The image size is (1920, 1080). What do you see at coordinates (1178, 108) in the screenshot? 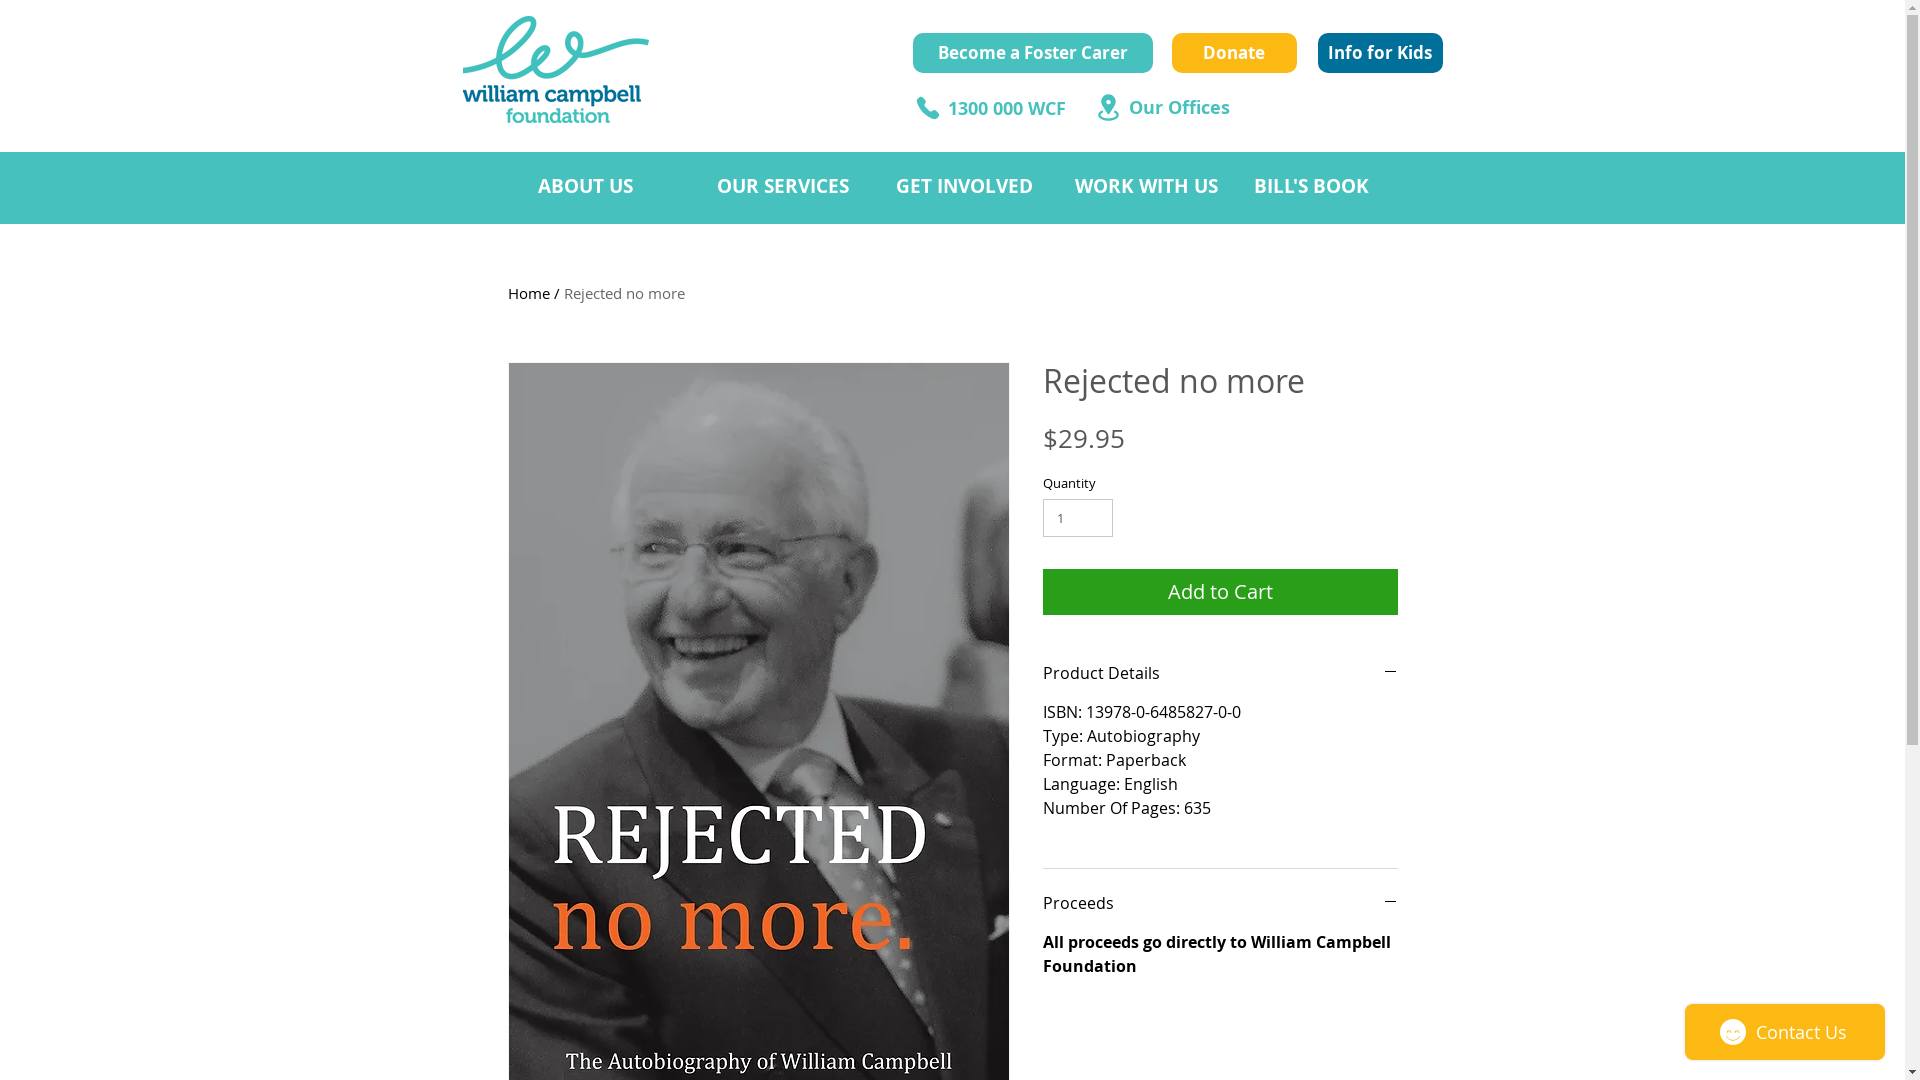
I see `Our Offices` at bounding box center [1178, 108].